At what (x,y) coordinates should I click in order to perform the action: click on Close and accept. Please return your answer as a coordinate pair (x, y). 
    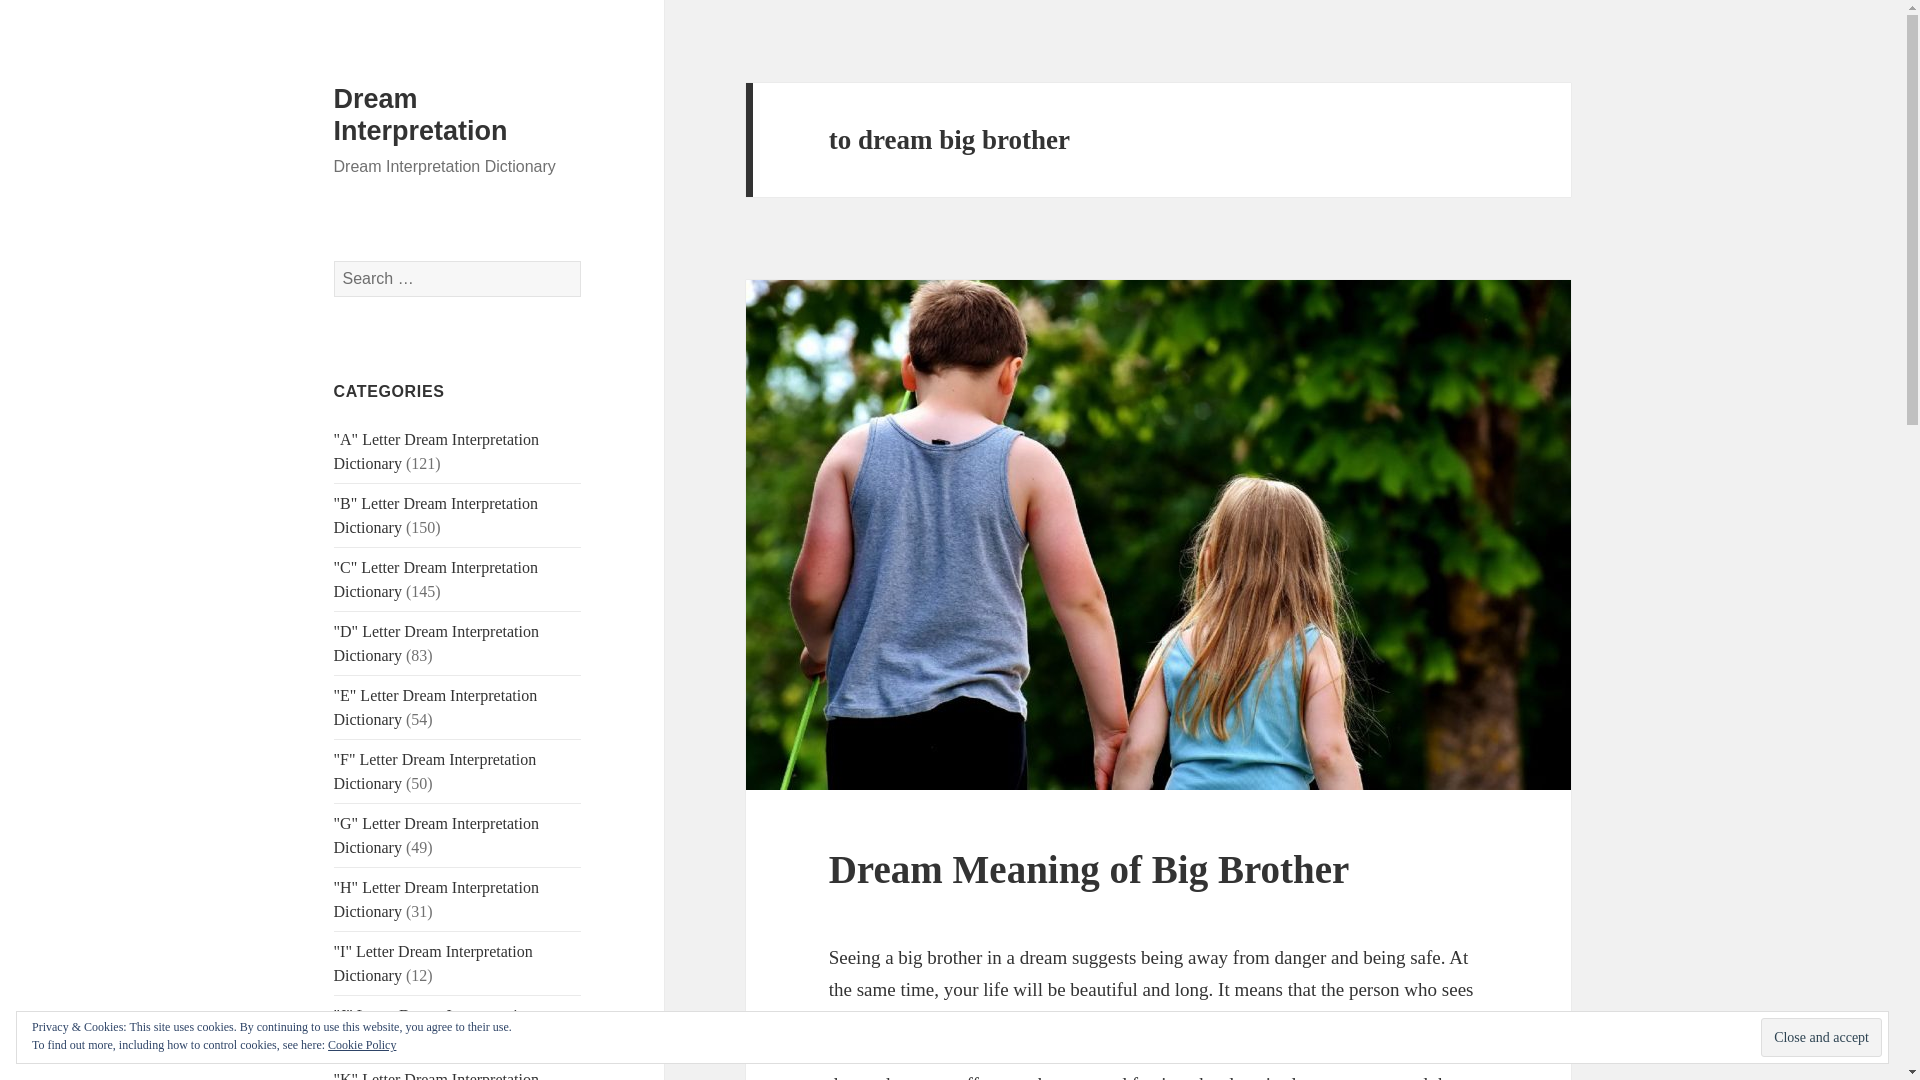
    Looking at the image, I should click on (1820, 1038).